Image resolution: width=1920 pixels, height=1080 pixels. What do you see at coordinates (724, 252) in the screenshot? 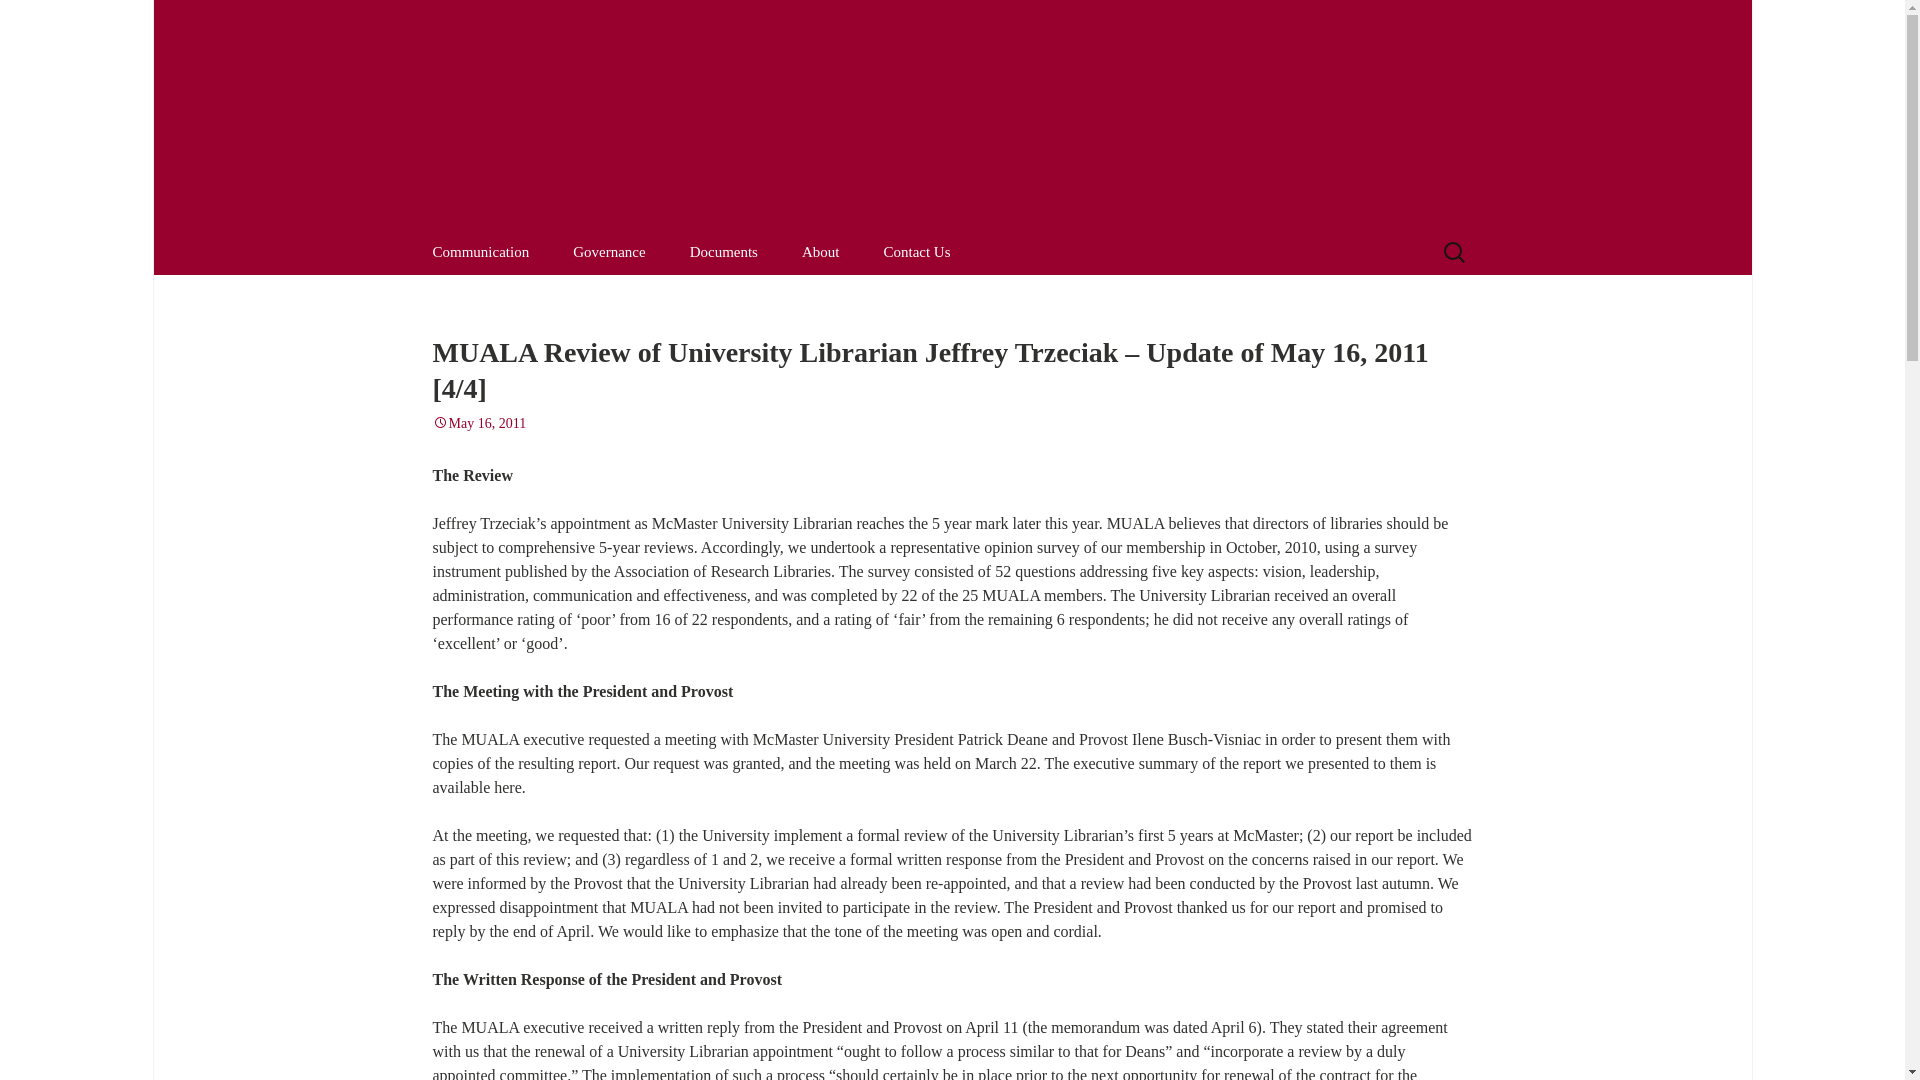
I see `About` at bounding box center [724, 252].